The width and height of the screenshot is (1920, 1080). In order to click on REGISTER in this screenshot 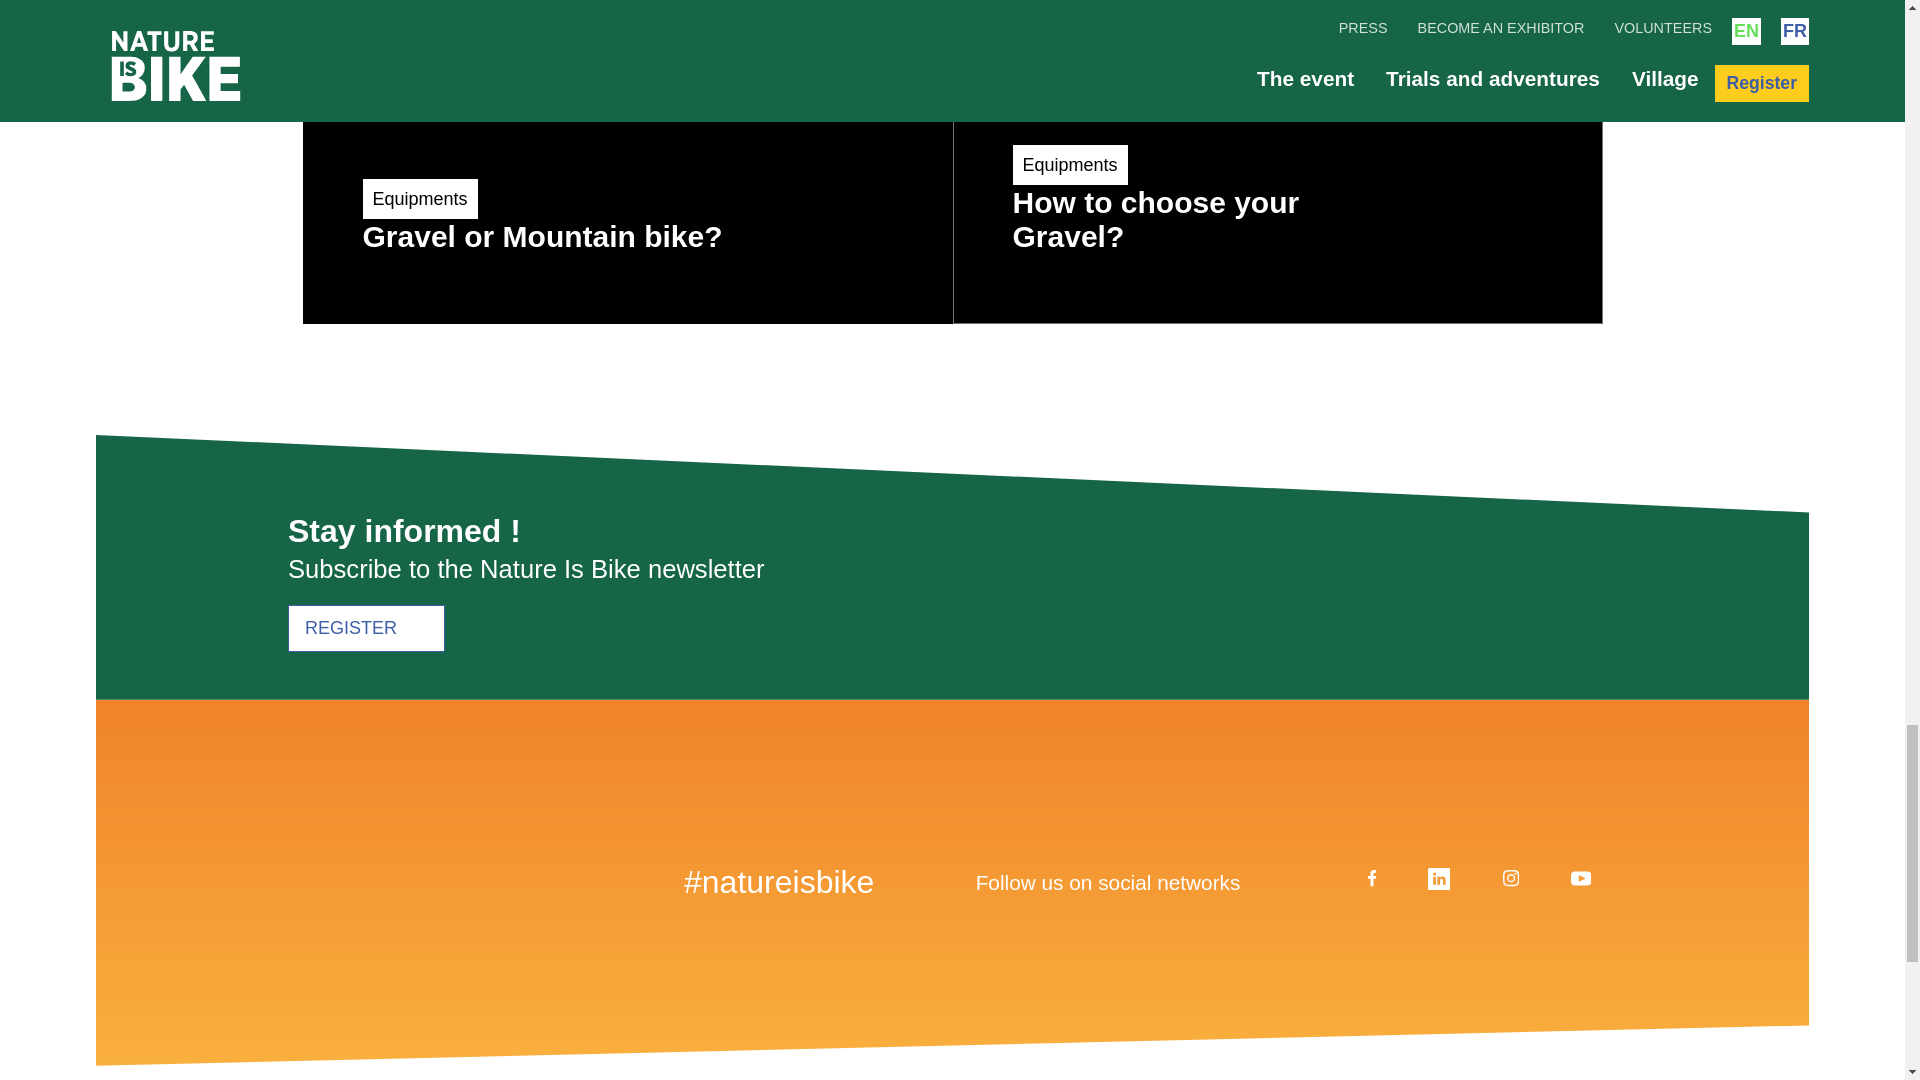, I will do `click(1276, 162)`.